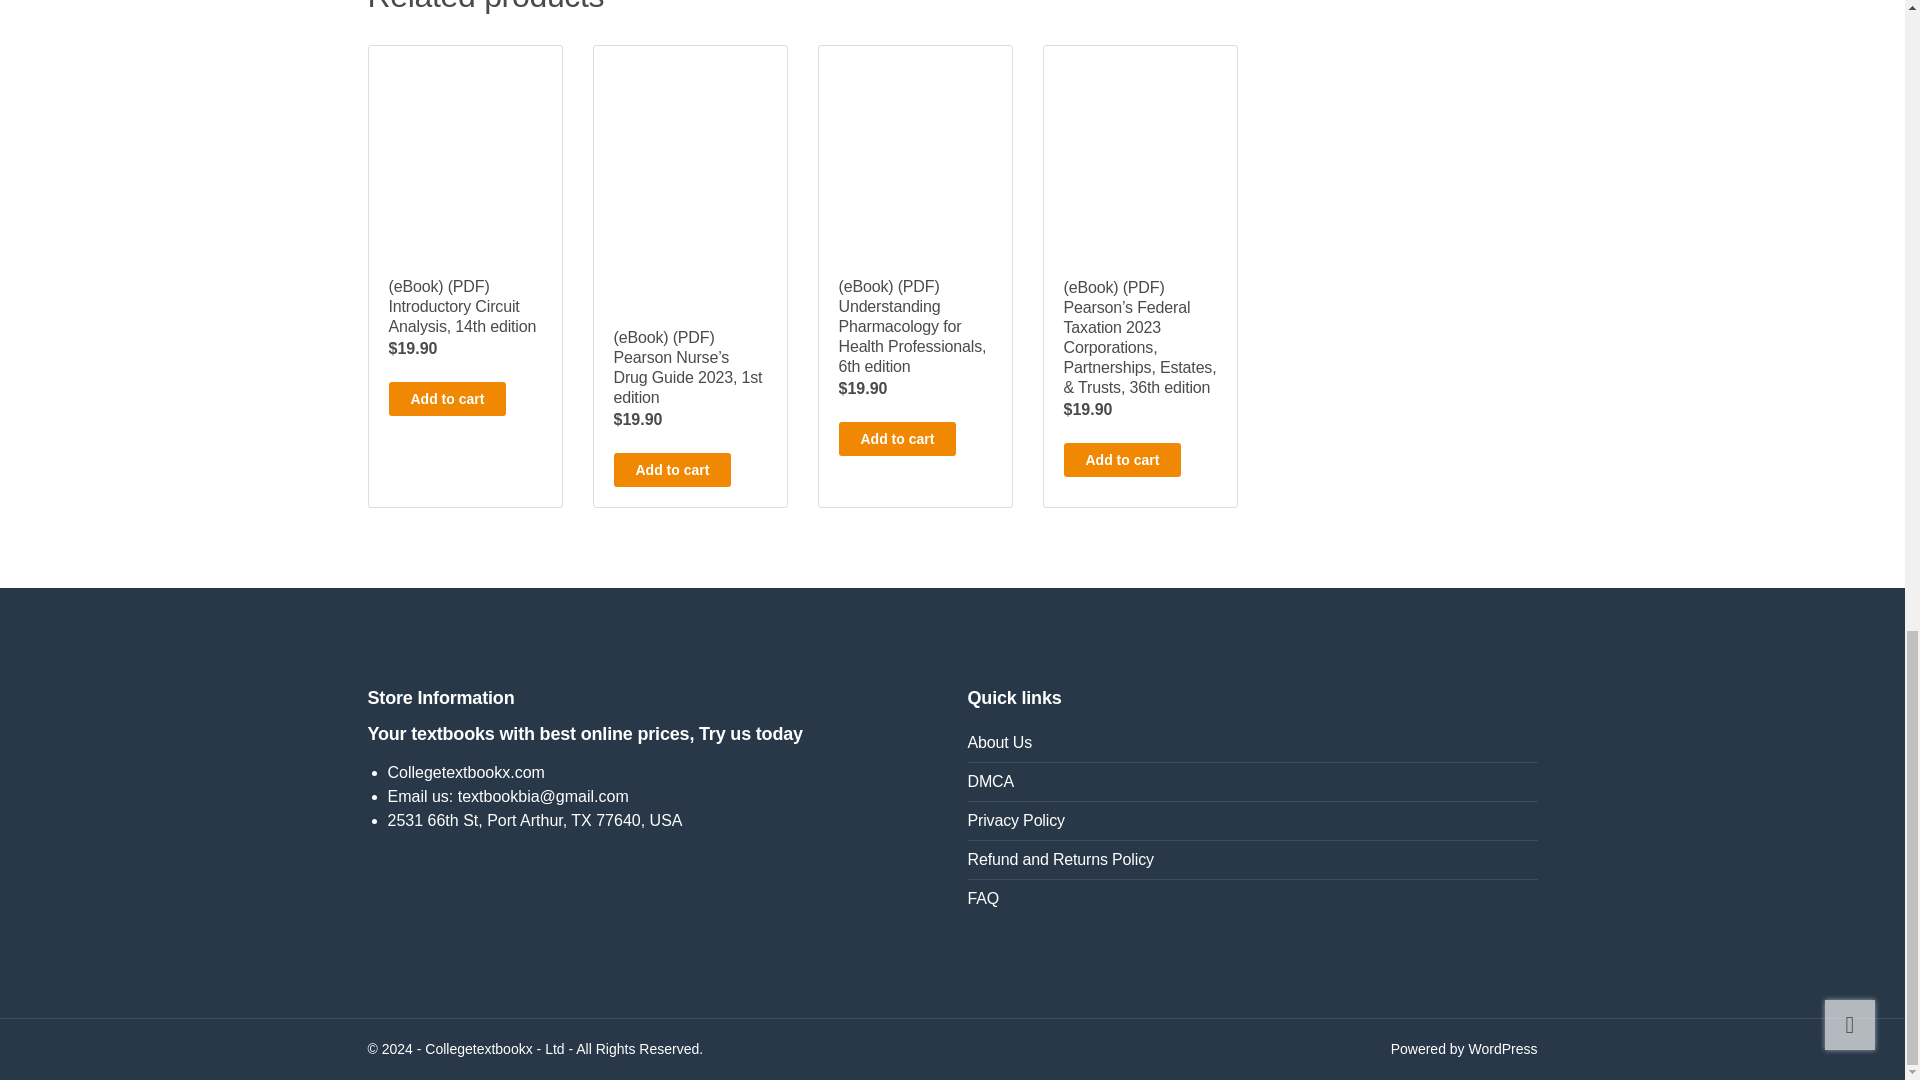 The height and width of the screenshot is (1080, 1920). Describe the element at coordinates (672, 470) in the screenshot. I see `Add to cart` at that location.